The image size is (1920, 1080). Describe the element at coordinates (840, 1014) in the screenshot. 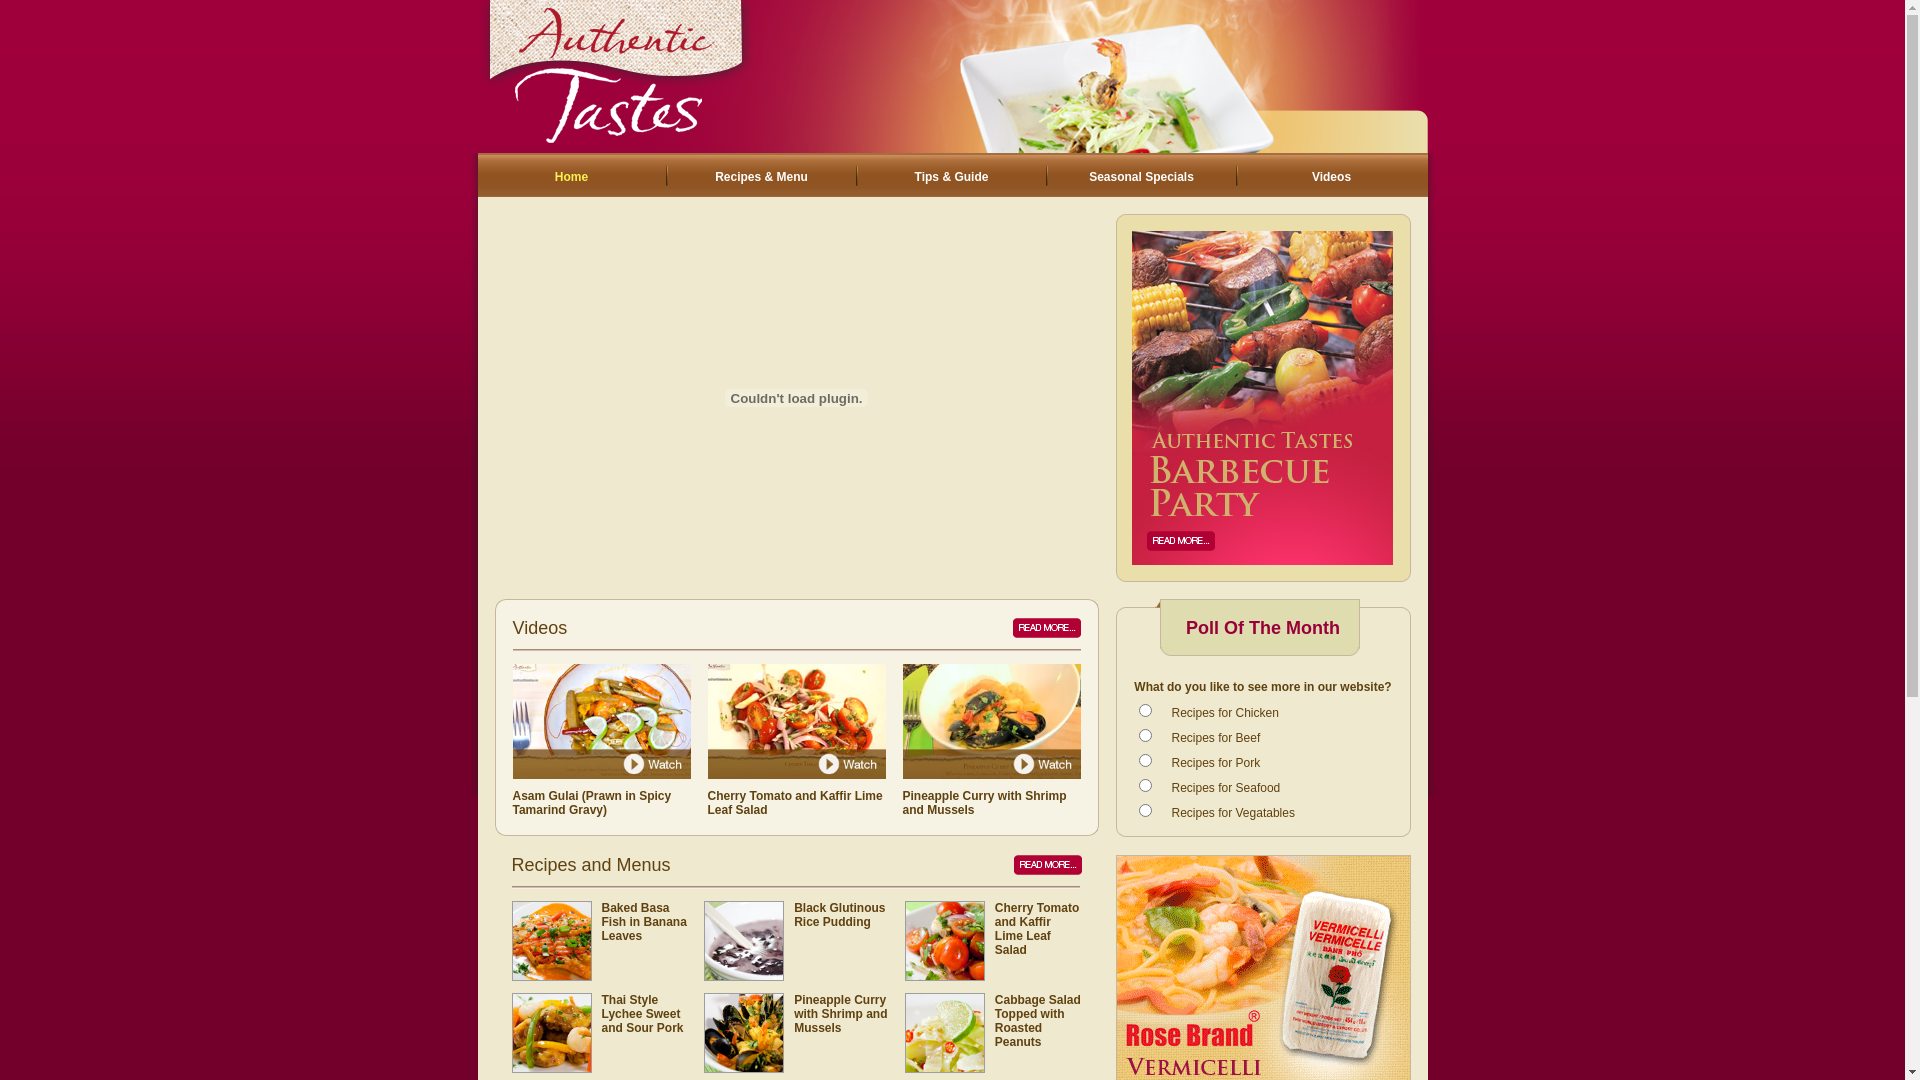

I see `Pineapple Curry with Shrimp and Mussels` at that location.